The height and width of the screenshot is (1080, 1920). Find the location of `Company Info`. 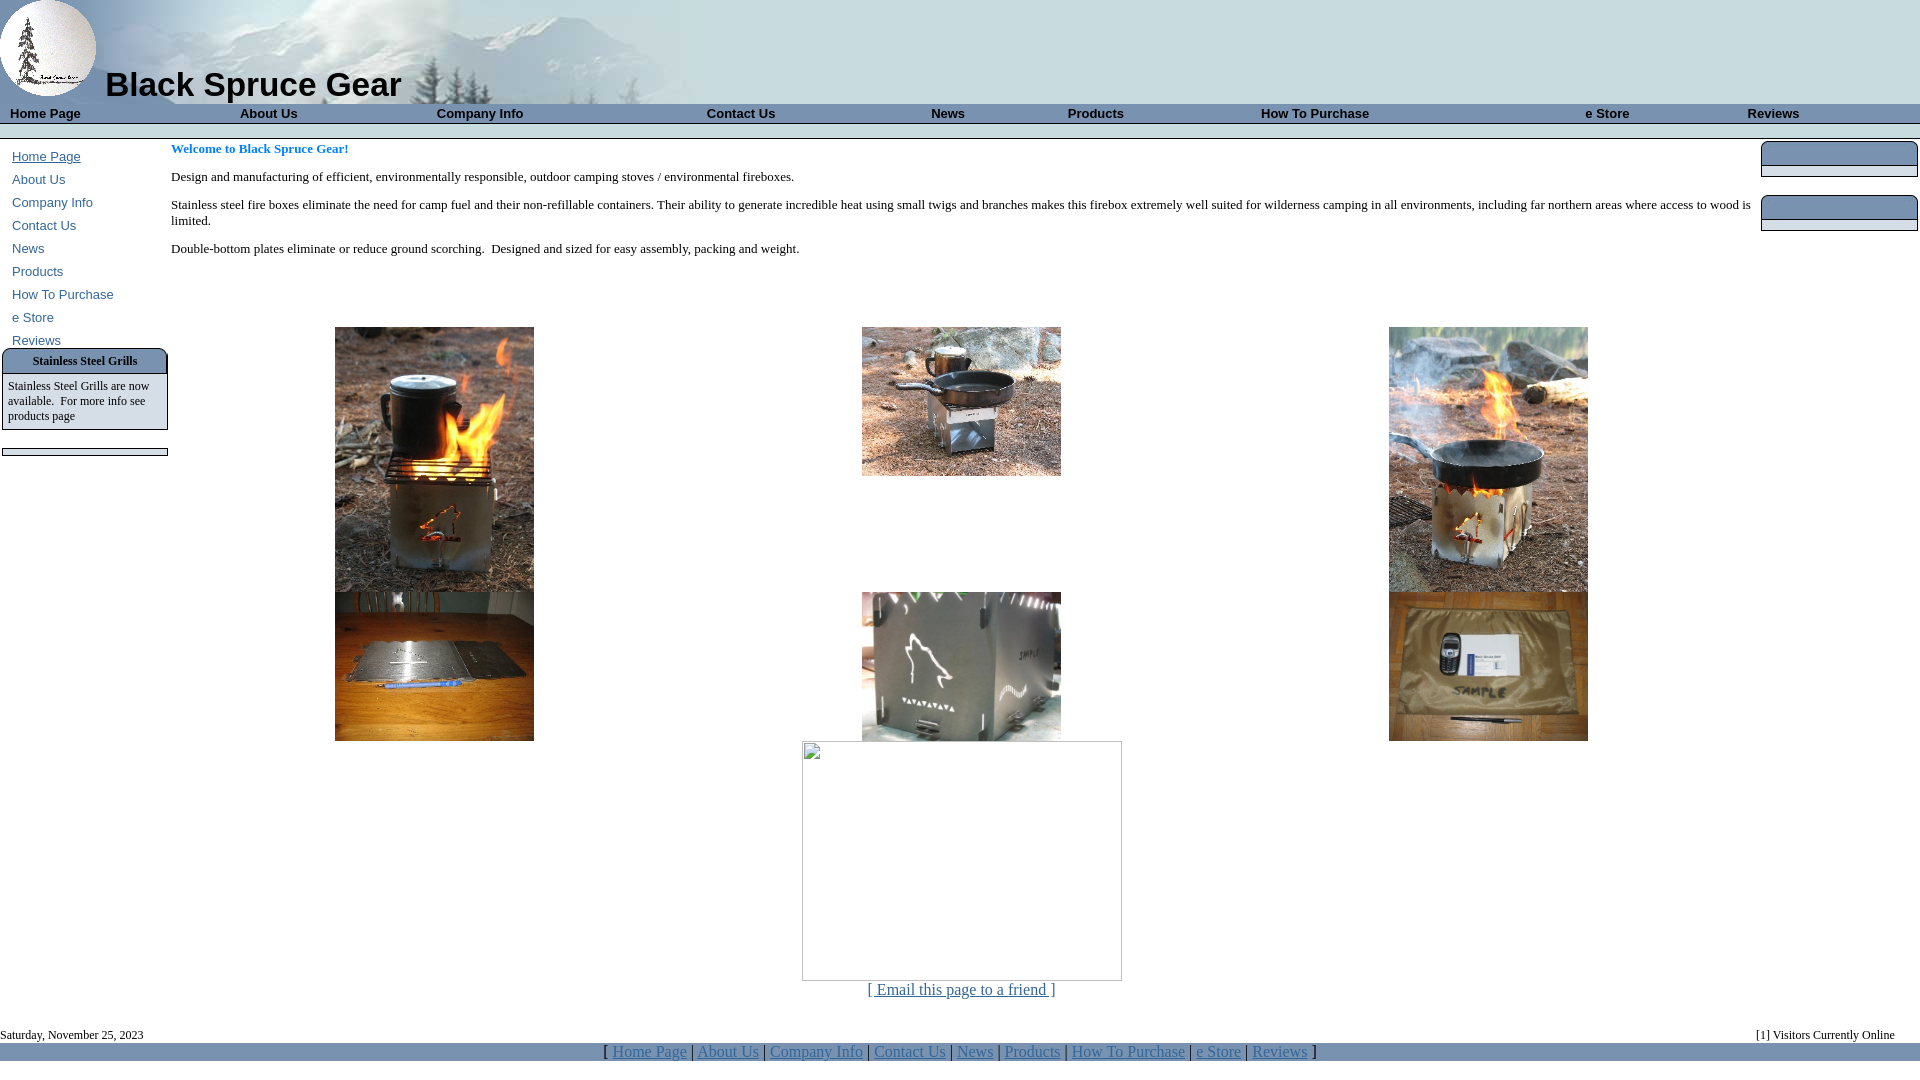

Company Info is located at coordinates (816, 1052).